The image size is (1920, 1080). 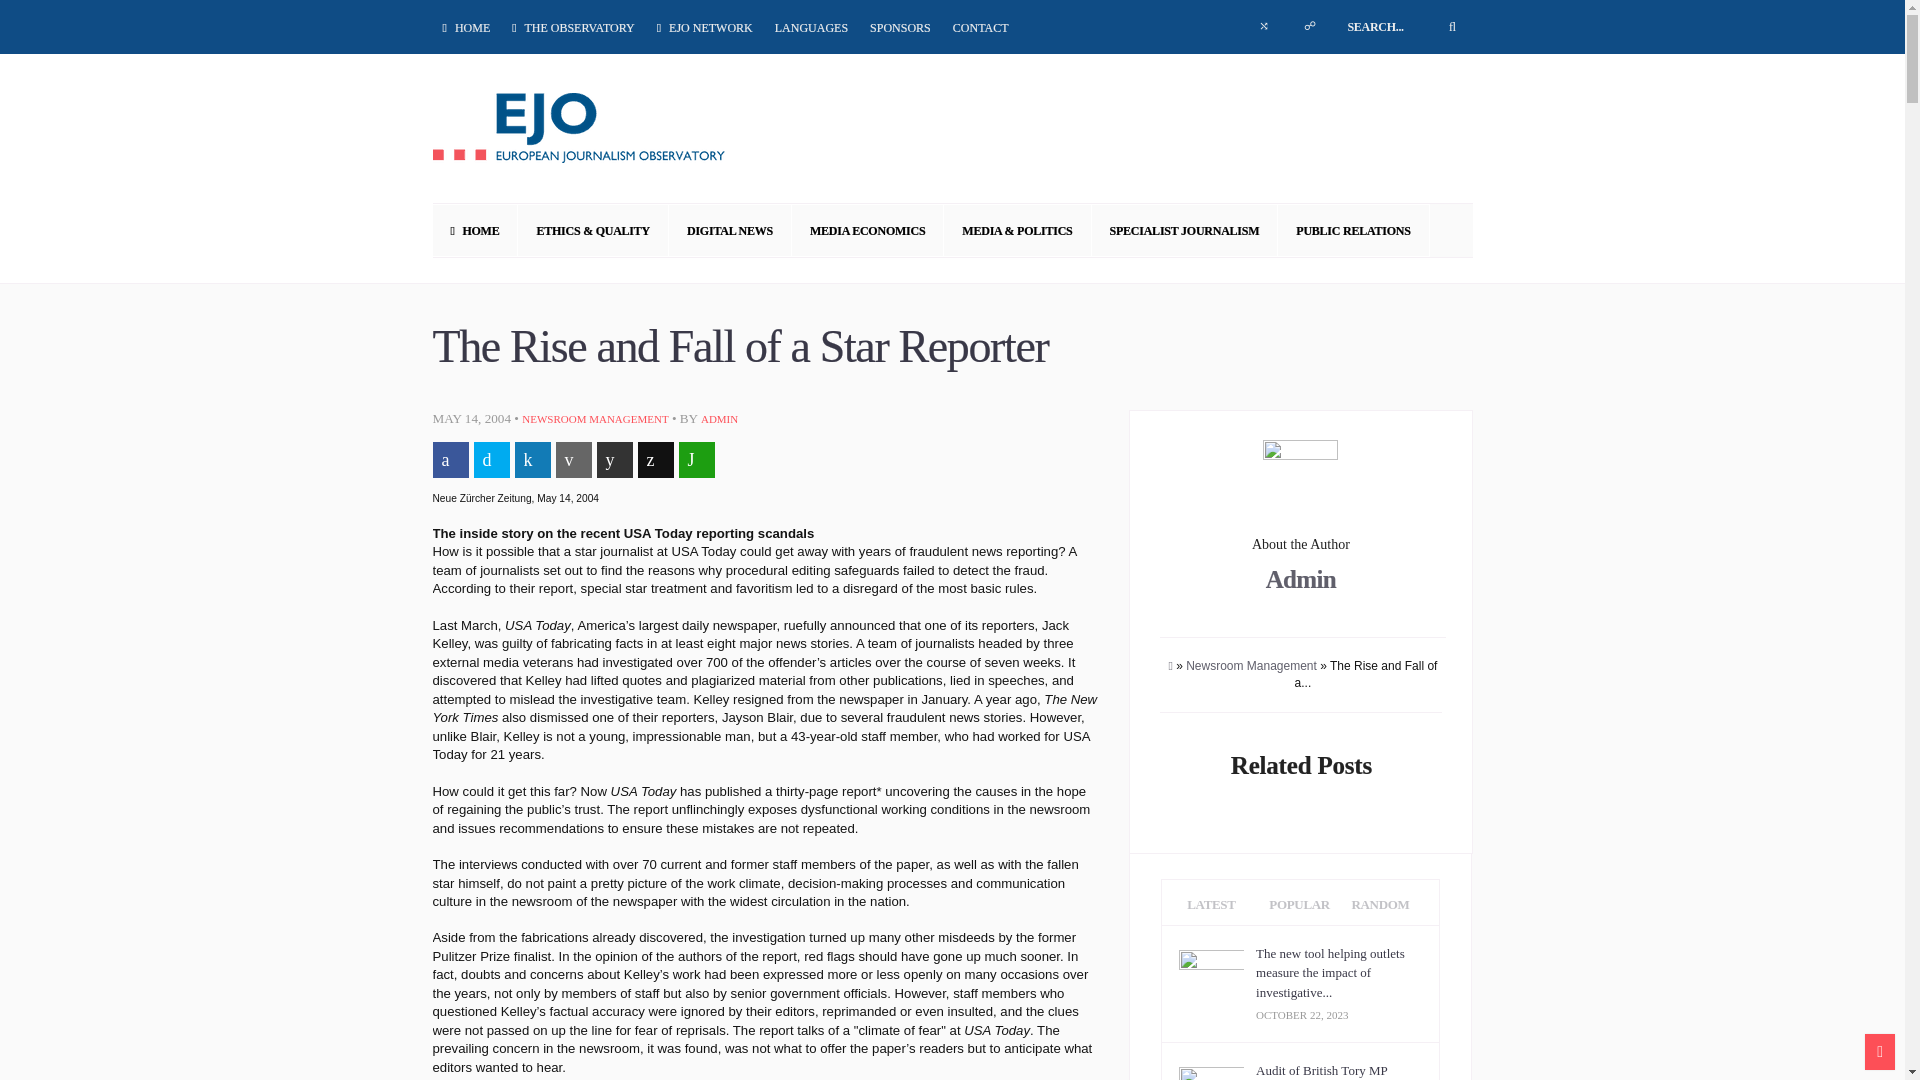 I want to click on HOME, so click(x=475, y=230).